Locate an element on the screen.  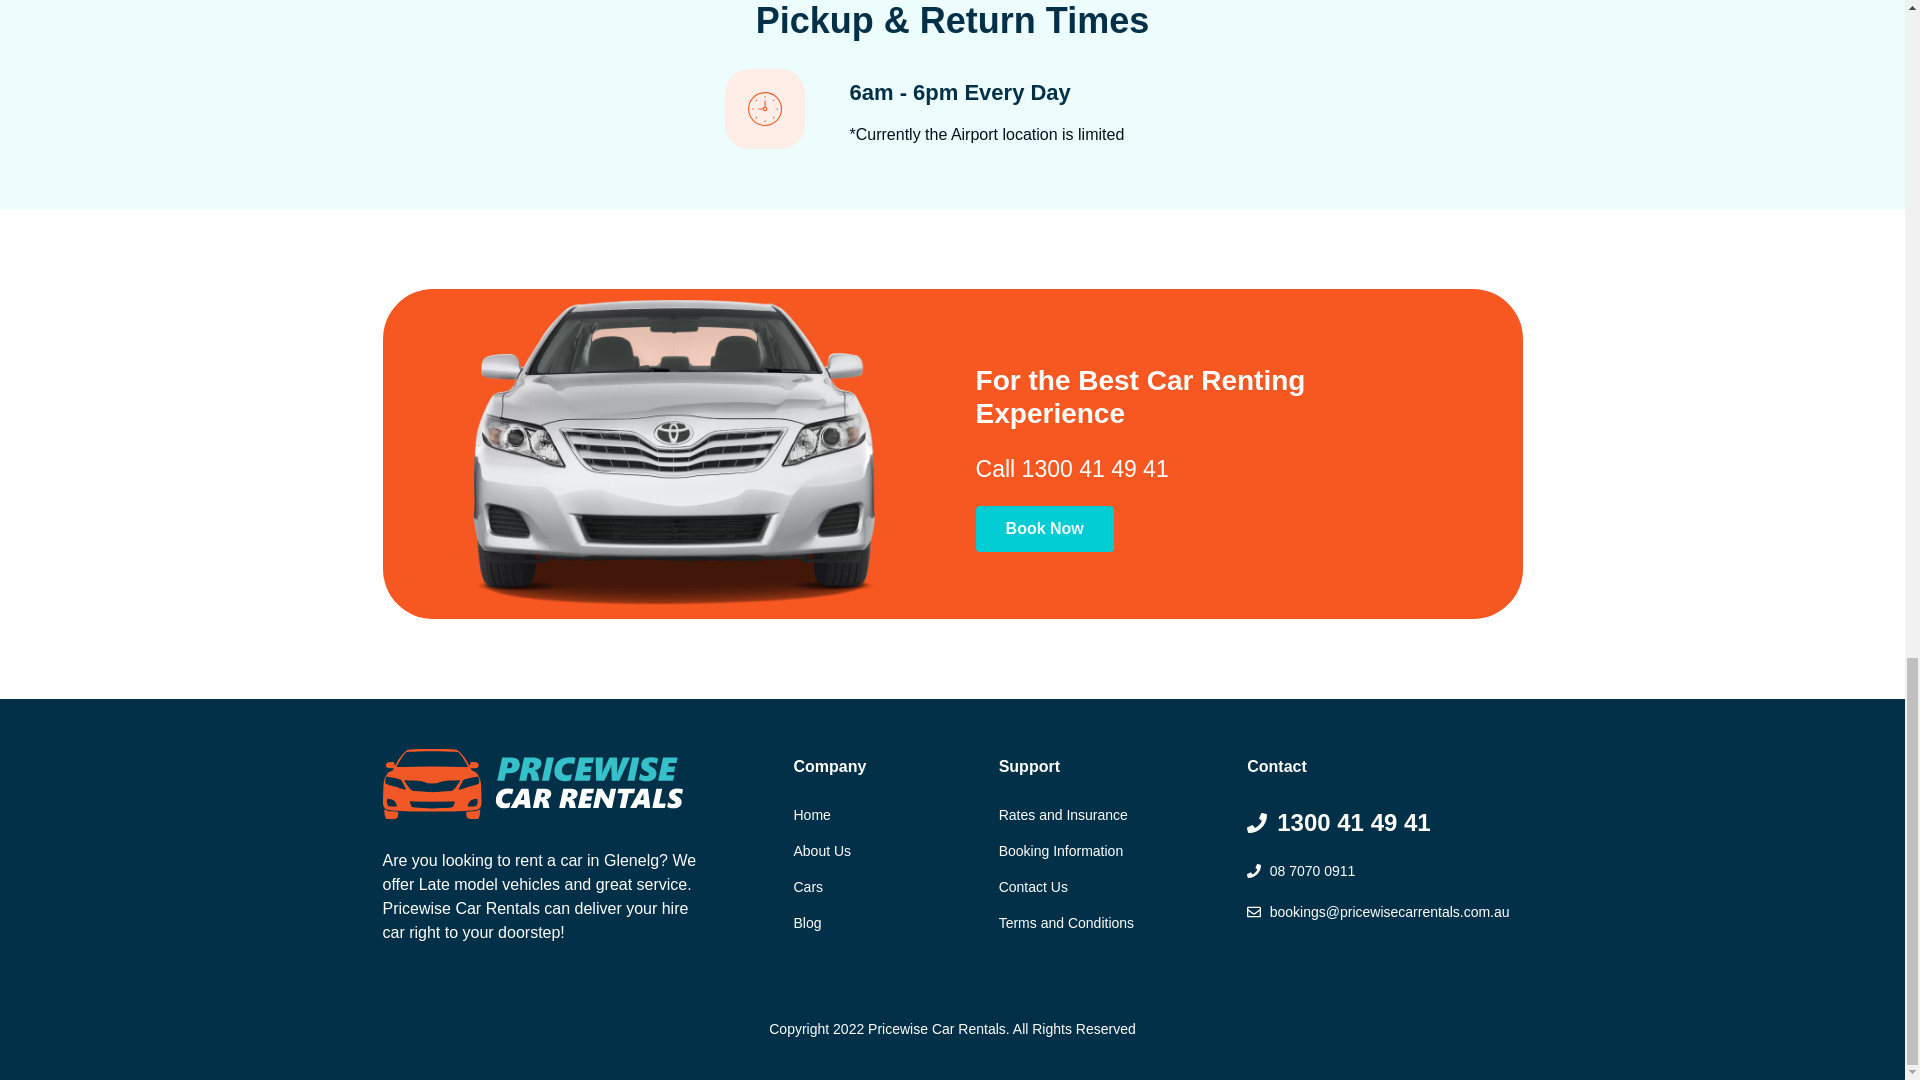
Rates and Insurance is located at coordinates (1113, 815).